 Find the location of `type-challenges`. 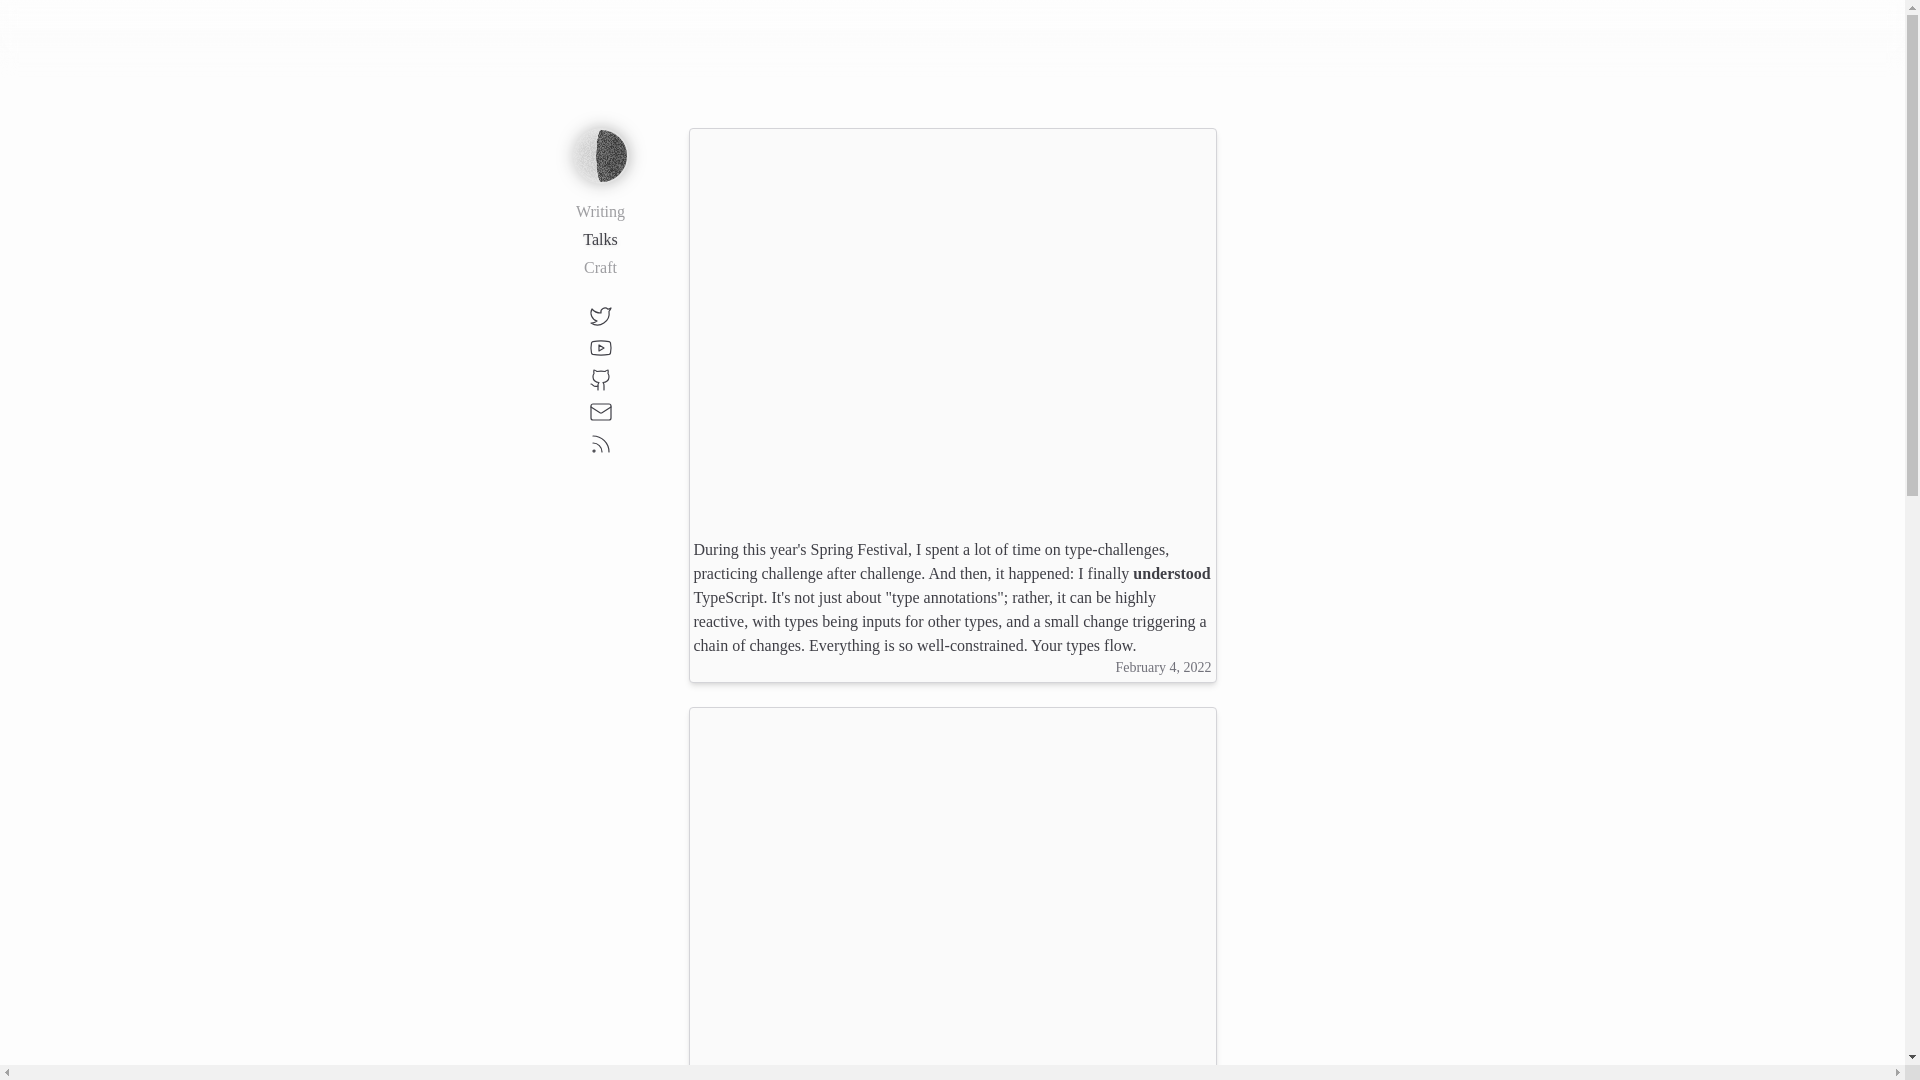

type-challenges is located at coordinates (1115, 548).